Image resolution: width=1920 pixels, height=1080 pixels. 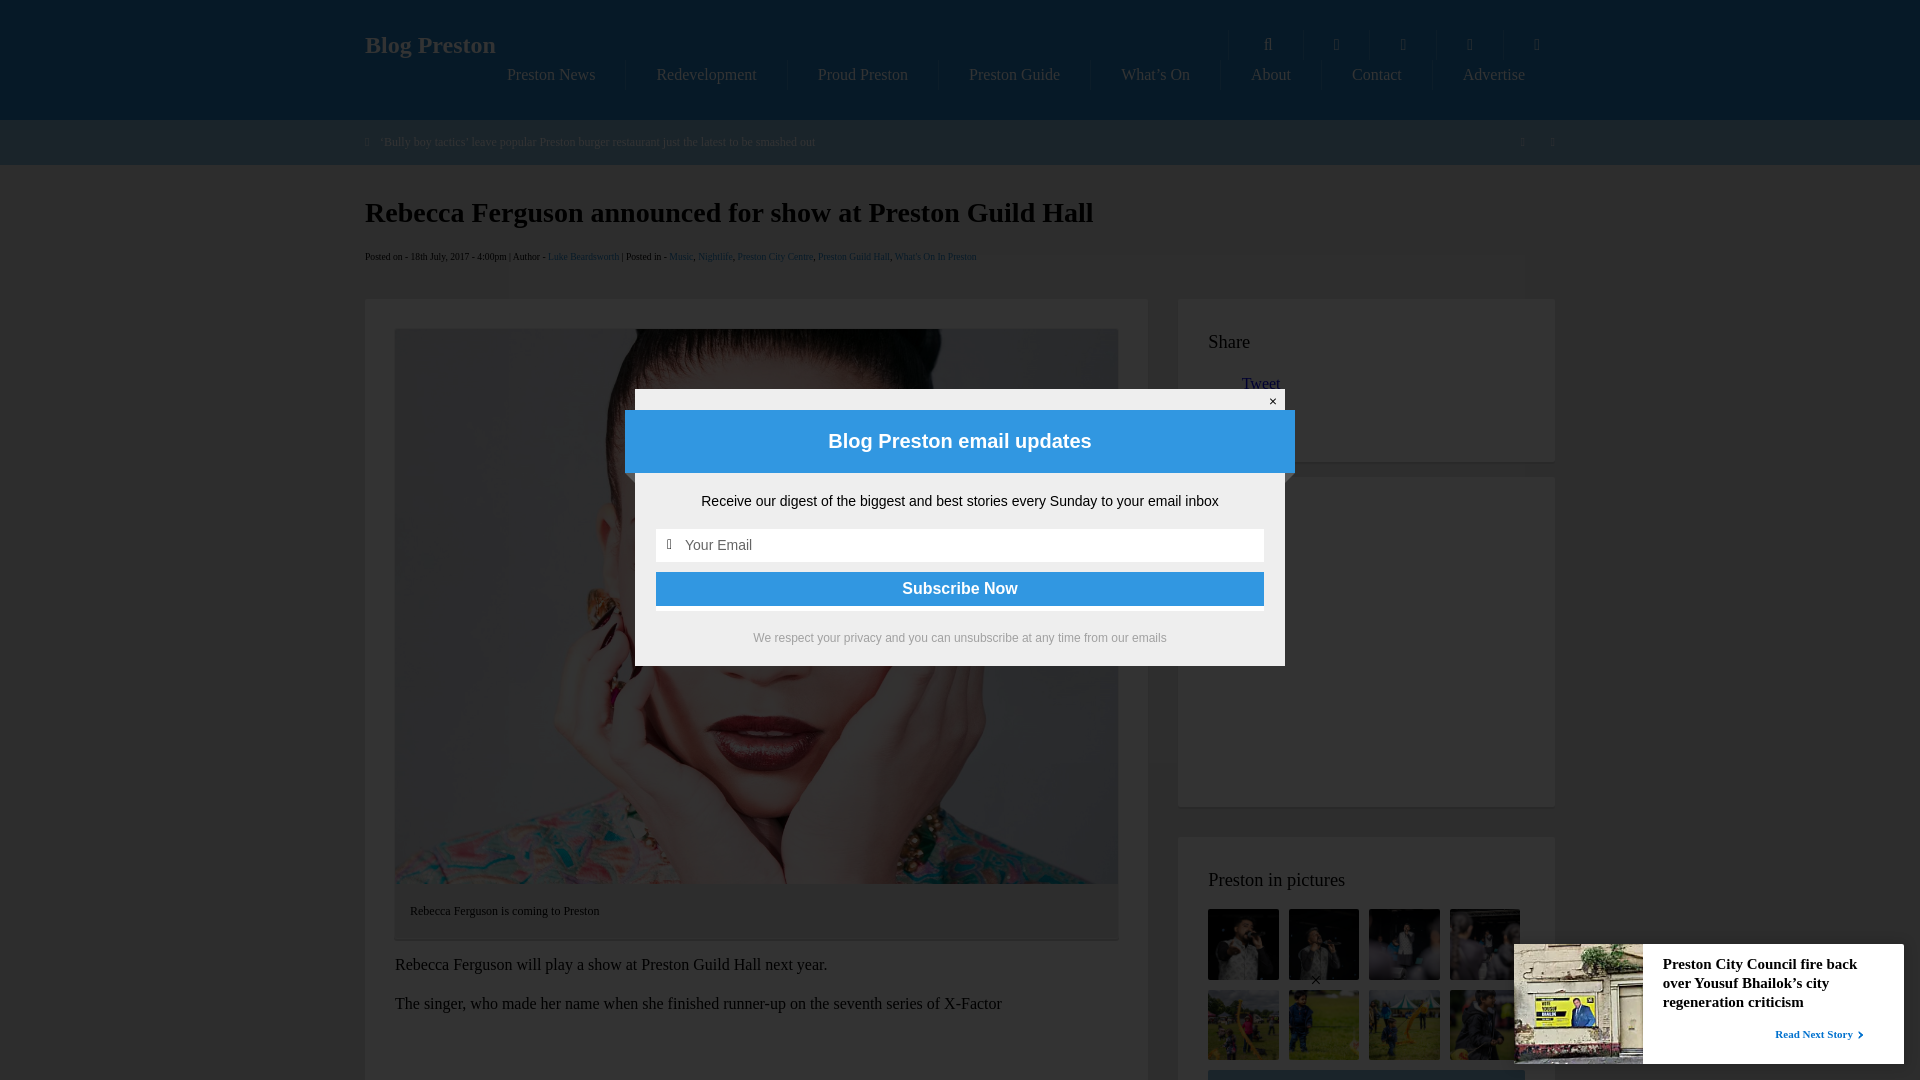 What do you see at coordinates (1377, 74) in the screenshot?
I see `Contact Blog Preston` at bounding box center [1377, 74].